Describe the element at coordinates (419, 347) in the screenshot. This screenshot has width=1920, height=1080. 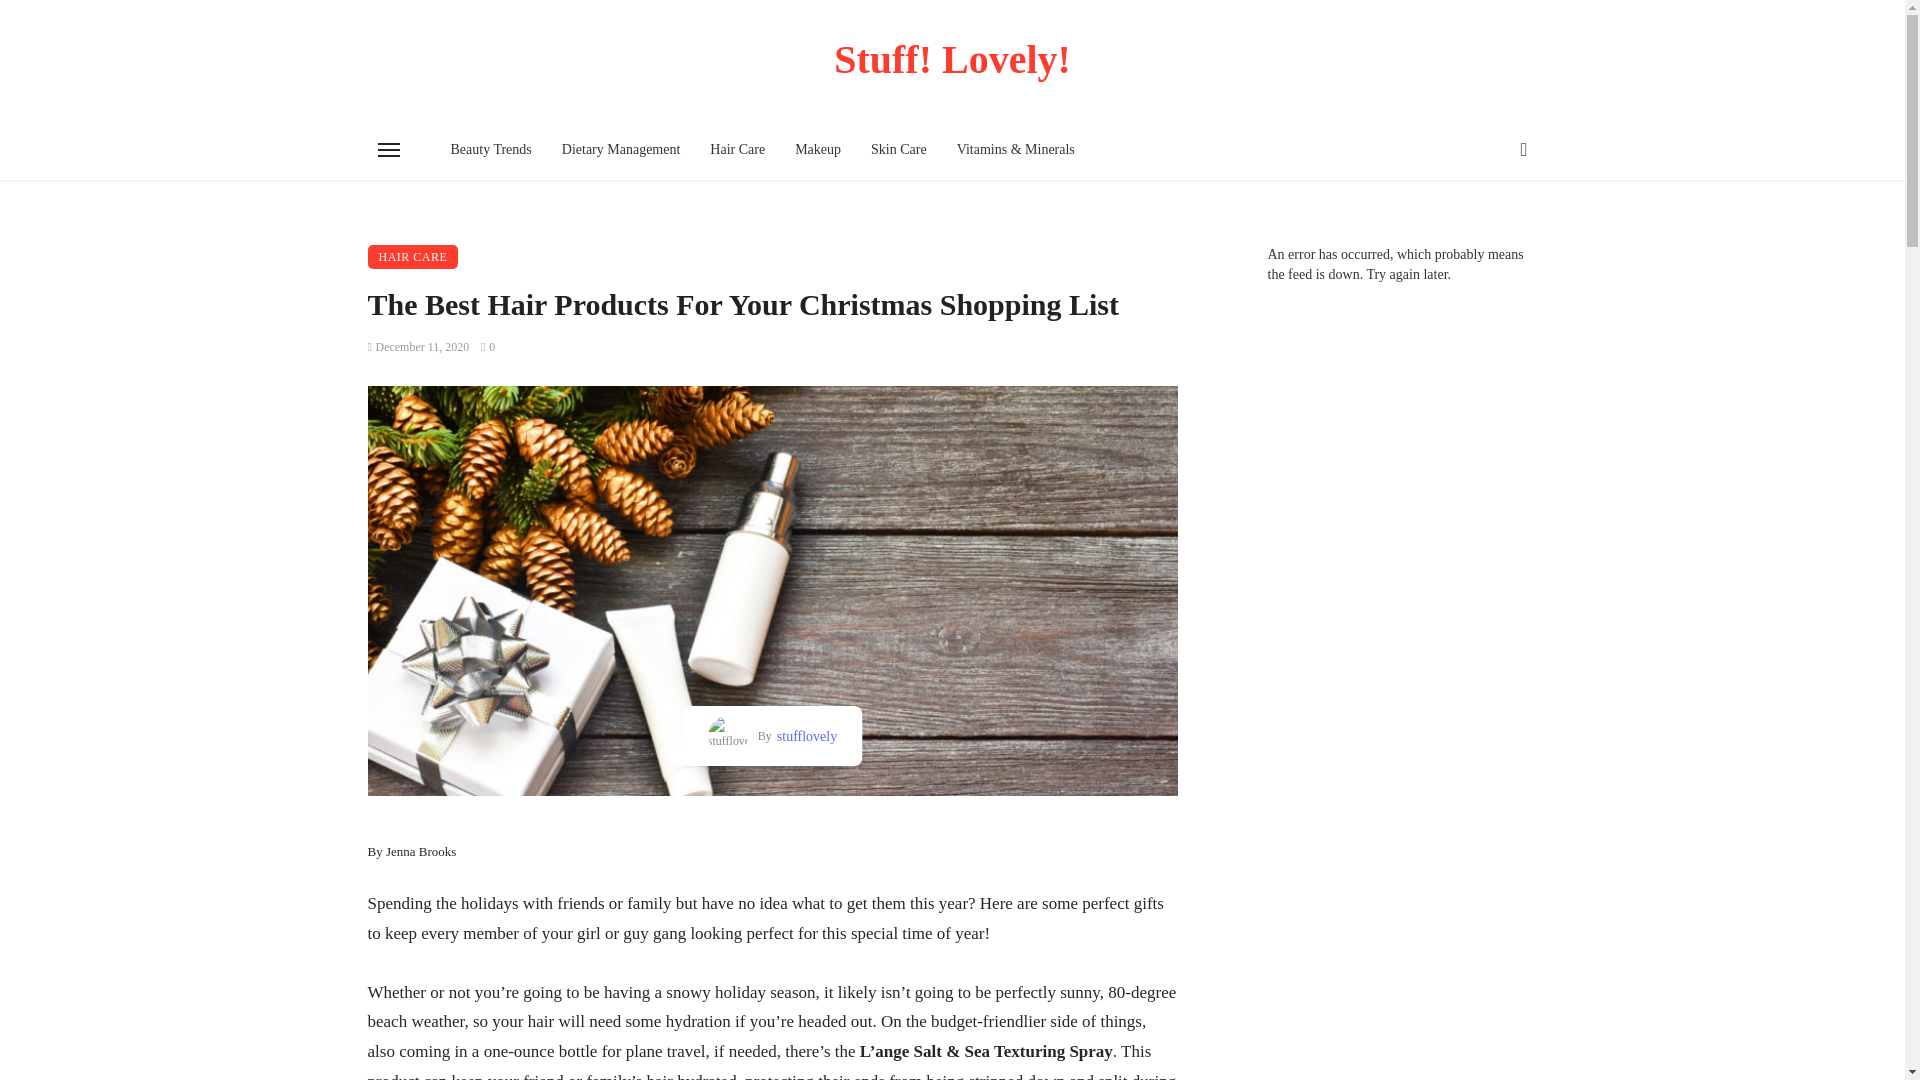
I see `December 11, 2020 at 4:52 pm` at that location.